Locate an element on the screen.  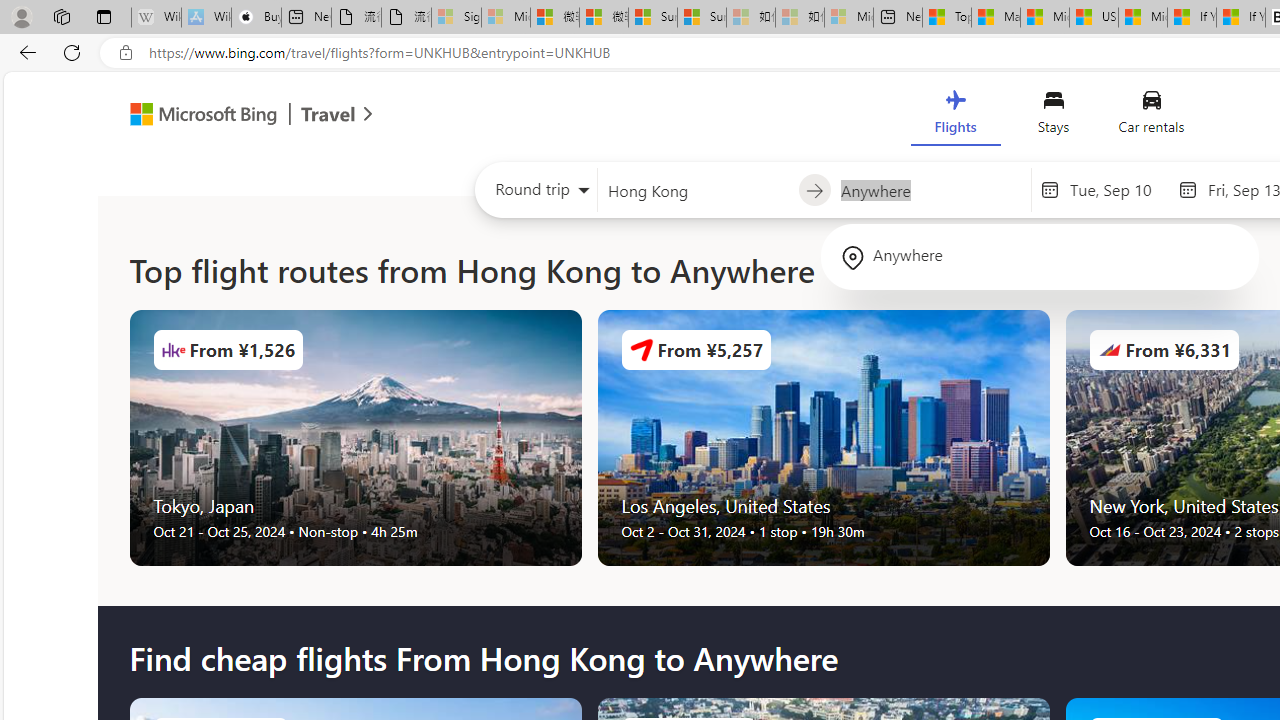
Top Stories - MSN is located at coordinates (946, 18).